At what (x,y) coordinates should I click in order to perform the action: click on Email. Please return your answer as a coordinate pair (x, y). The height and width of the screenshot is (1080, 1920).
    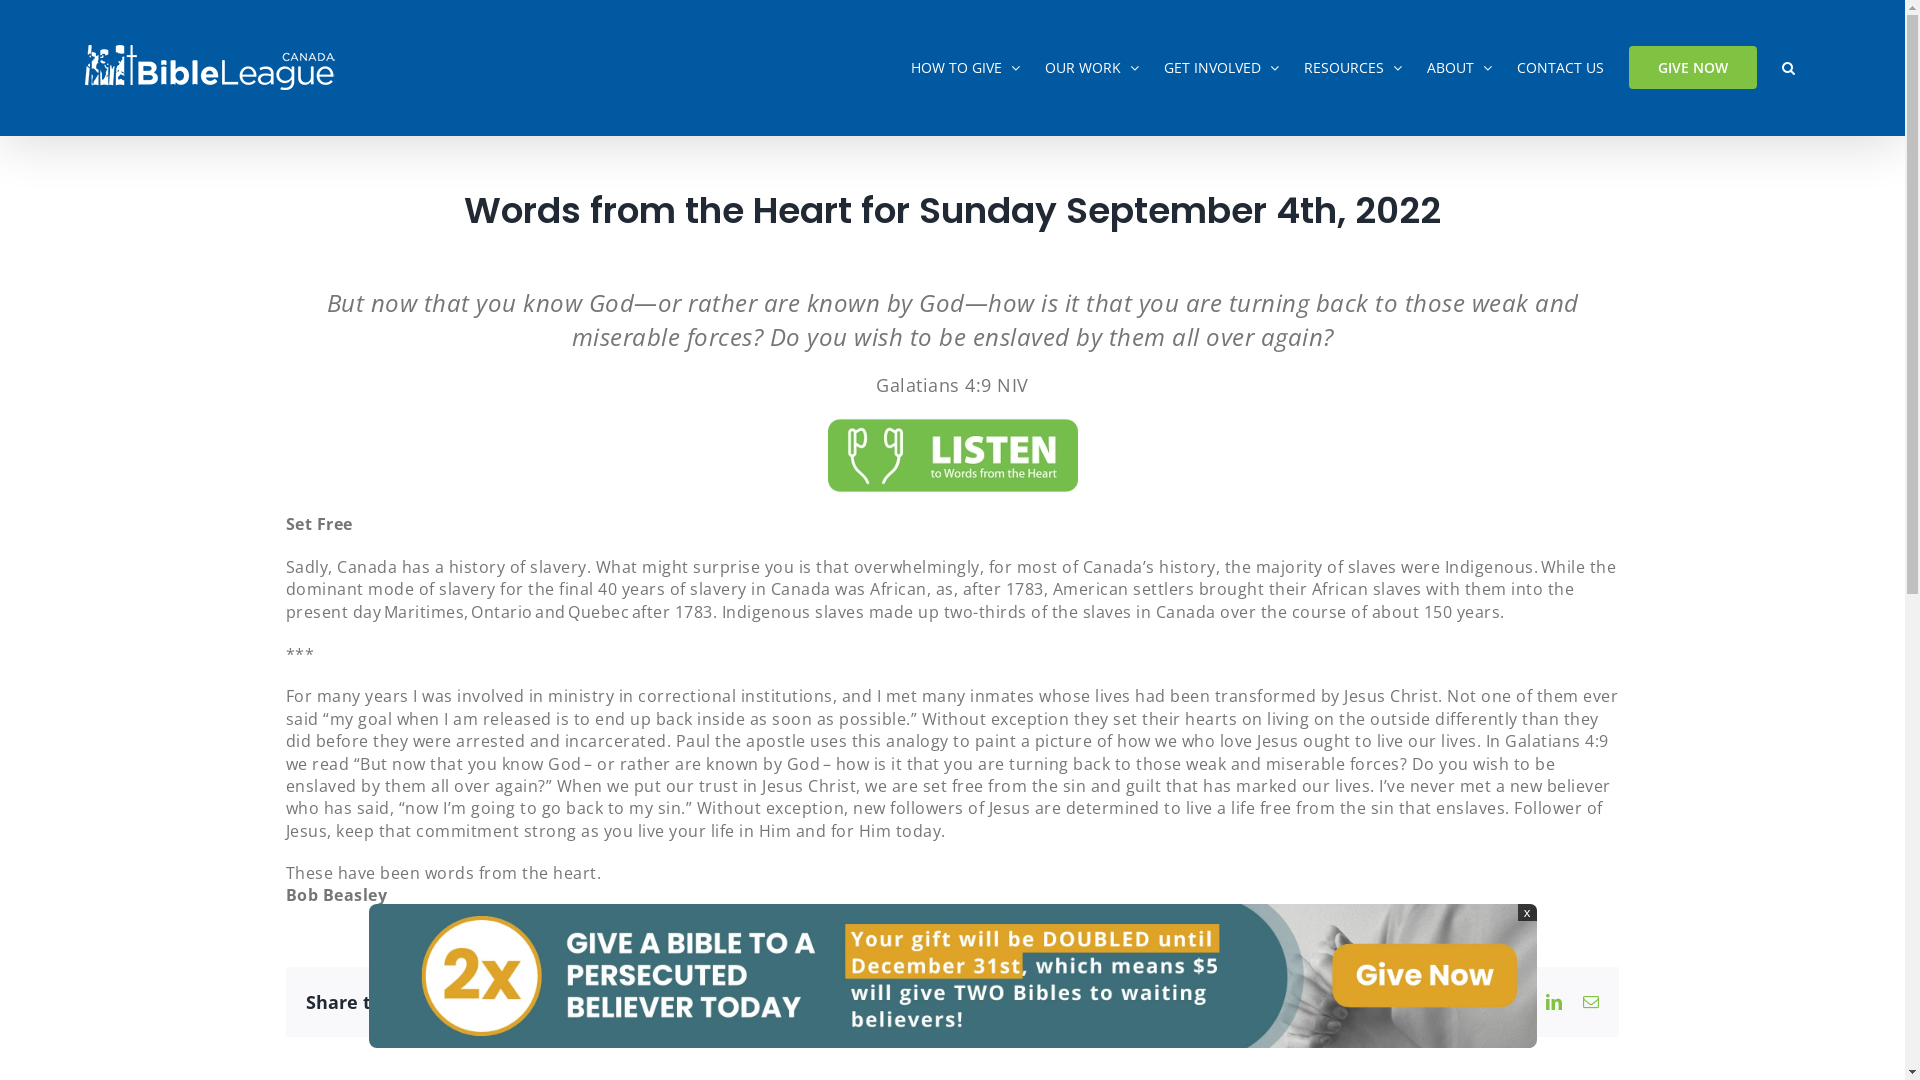
    Looking at the image, I should click on (1592, 1002).